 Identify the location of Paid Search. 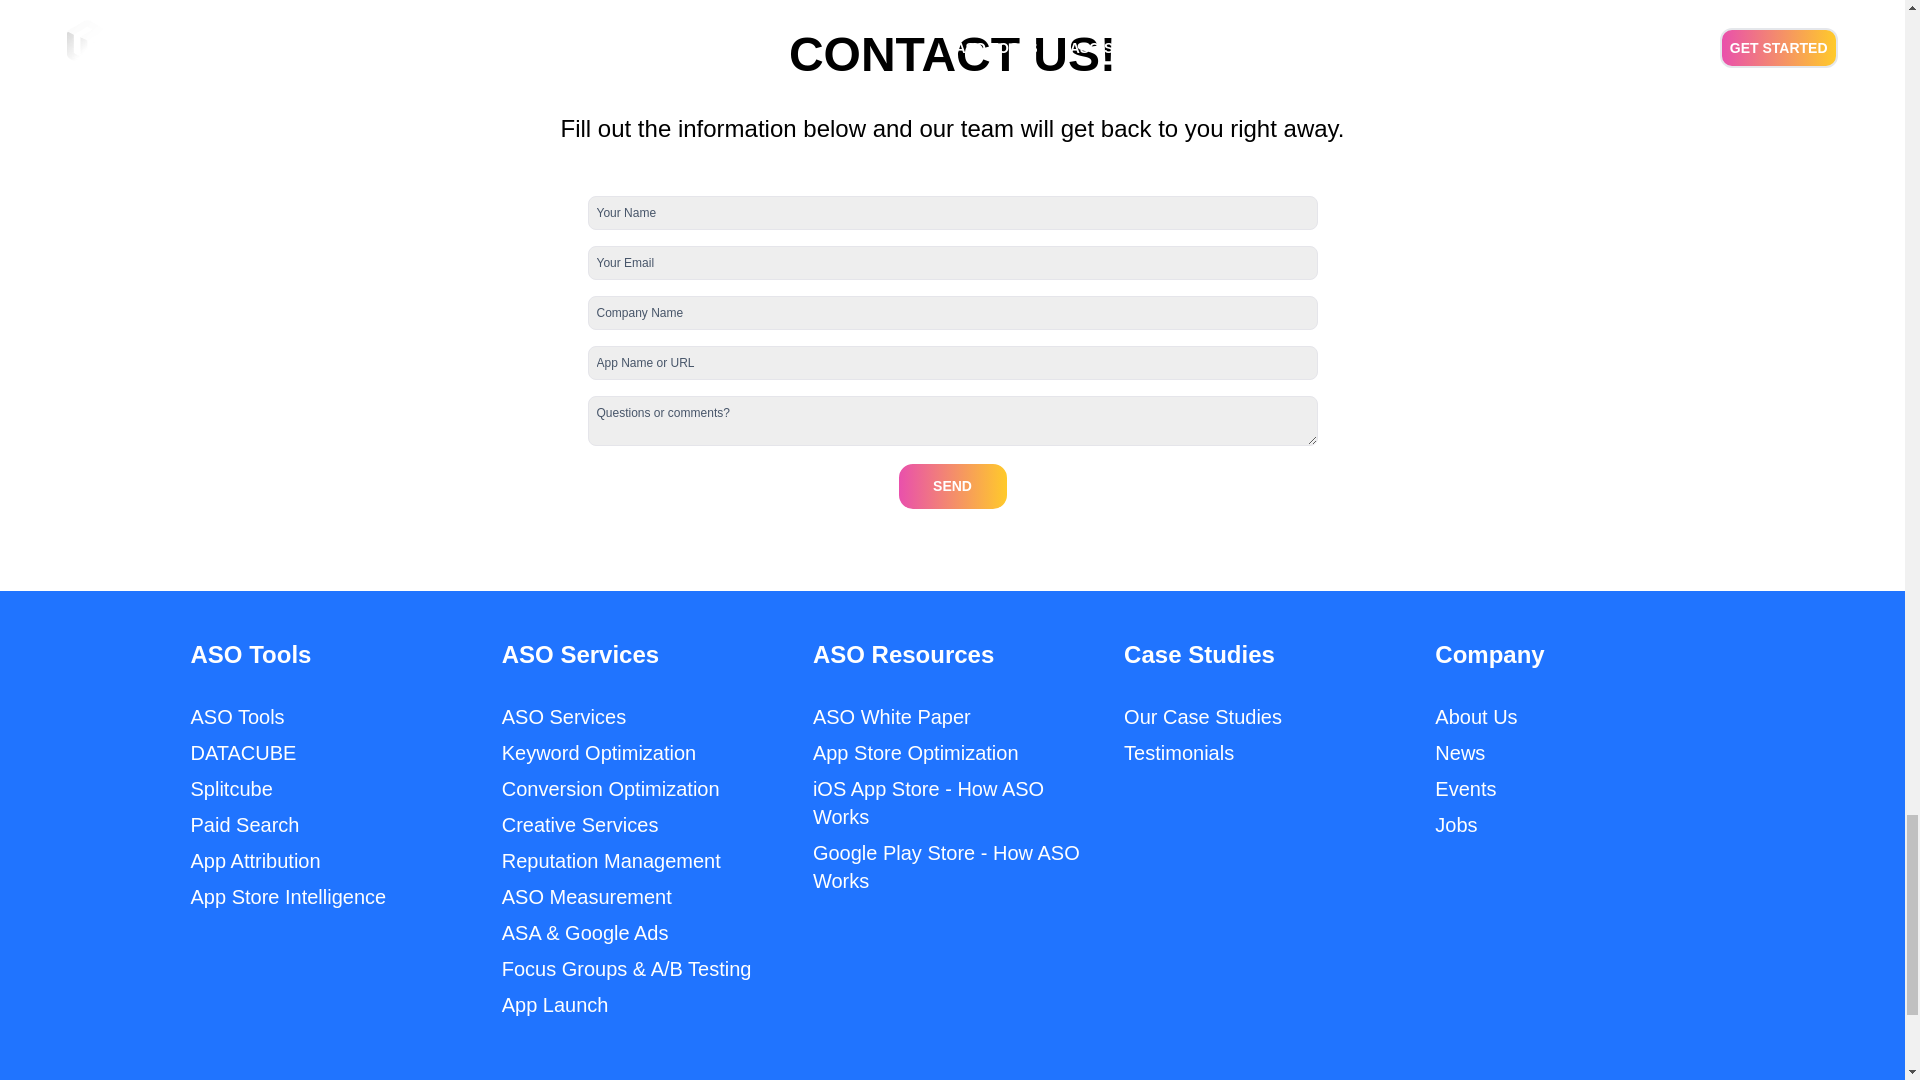
(244, 824).